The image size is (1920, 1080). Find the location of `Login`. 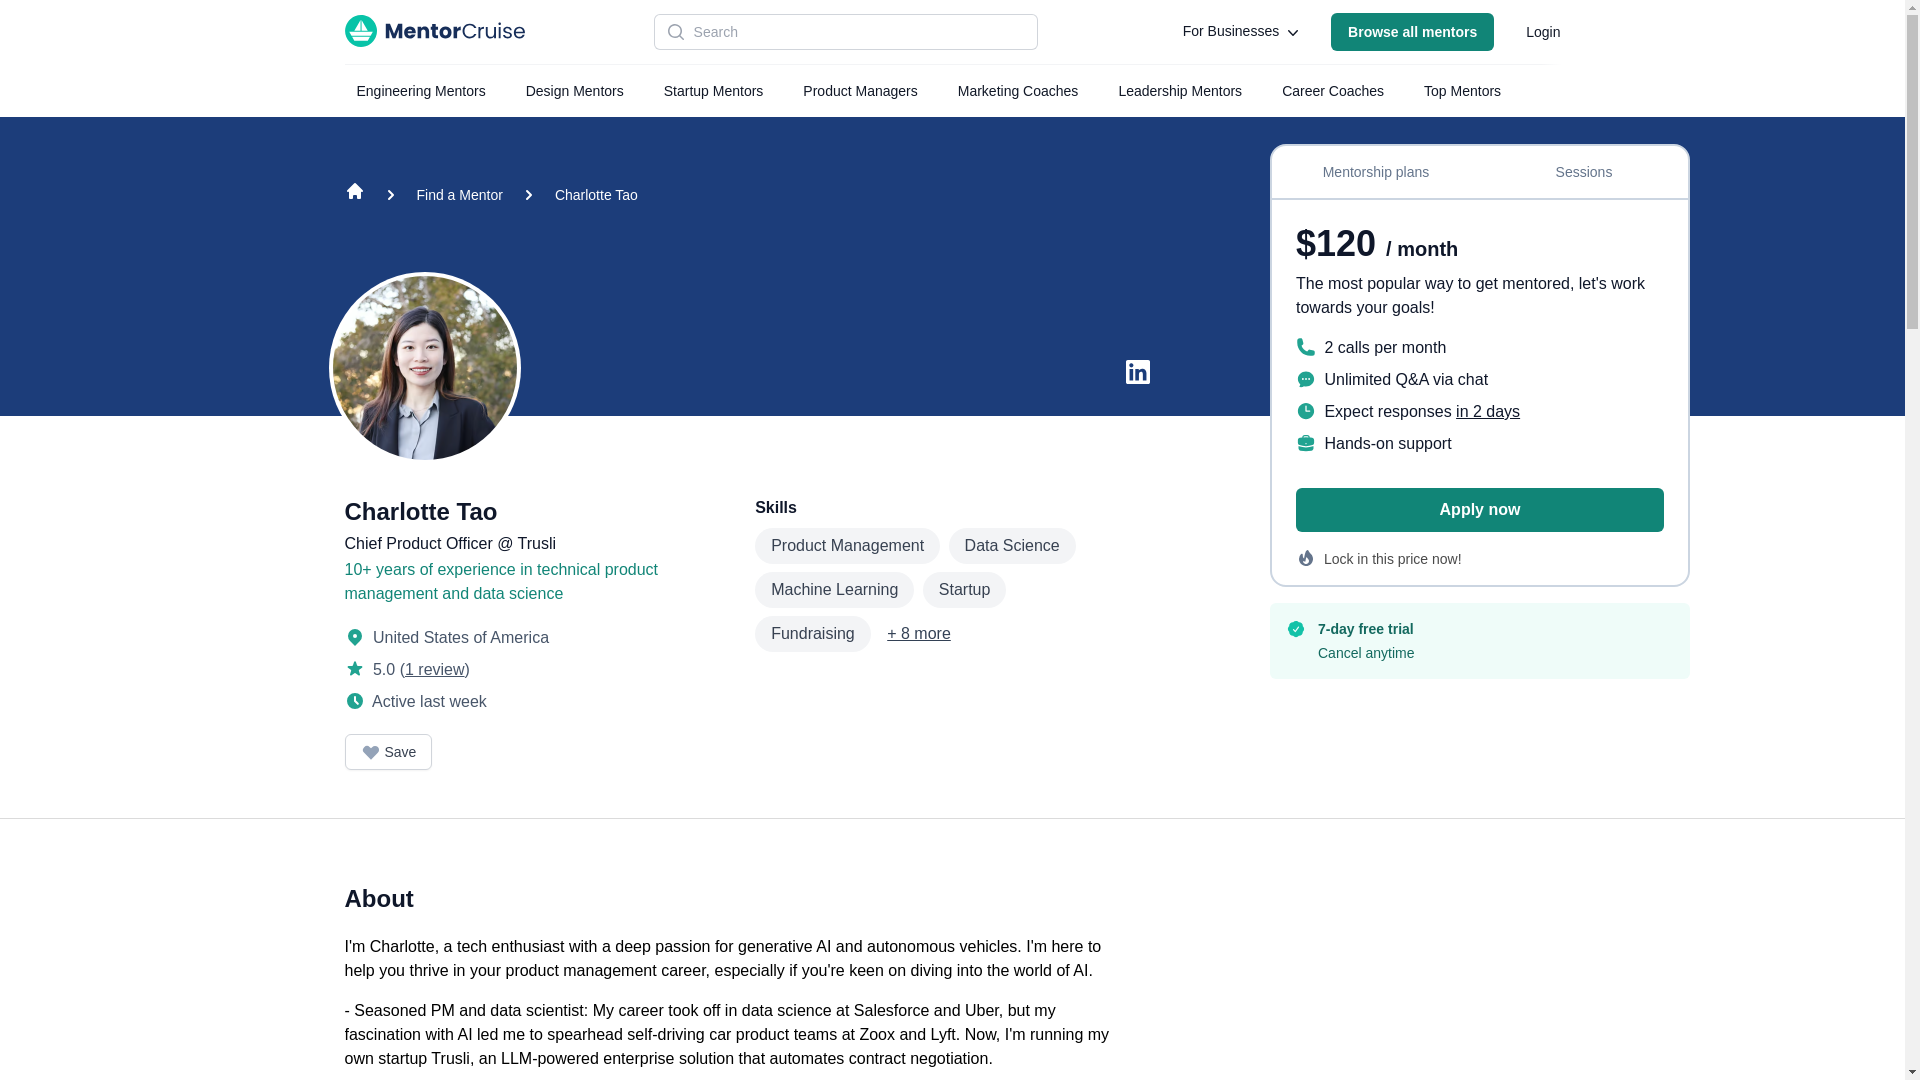

Login is located at coordinates (1542, 32).